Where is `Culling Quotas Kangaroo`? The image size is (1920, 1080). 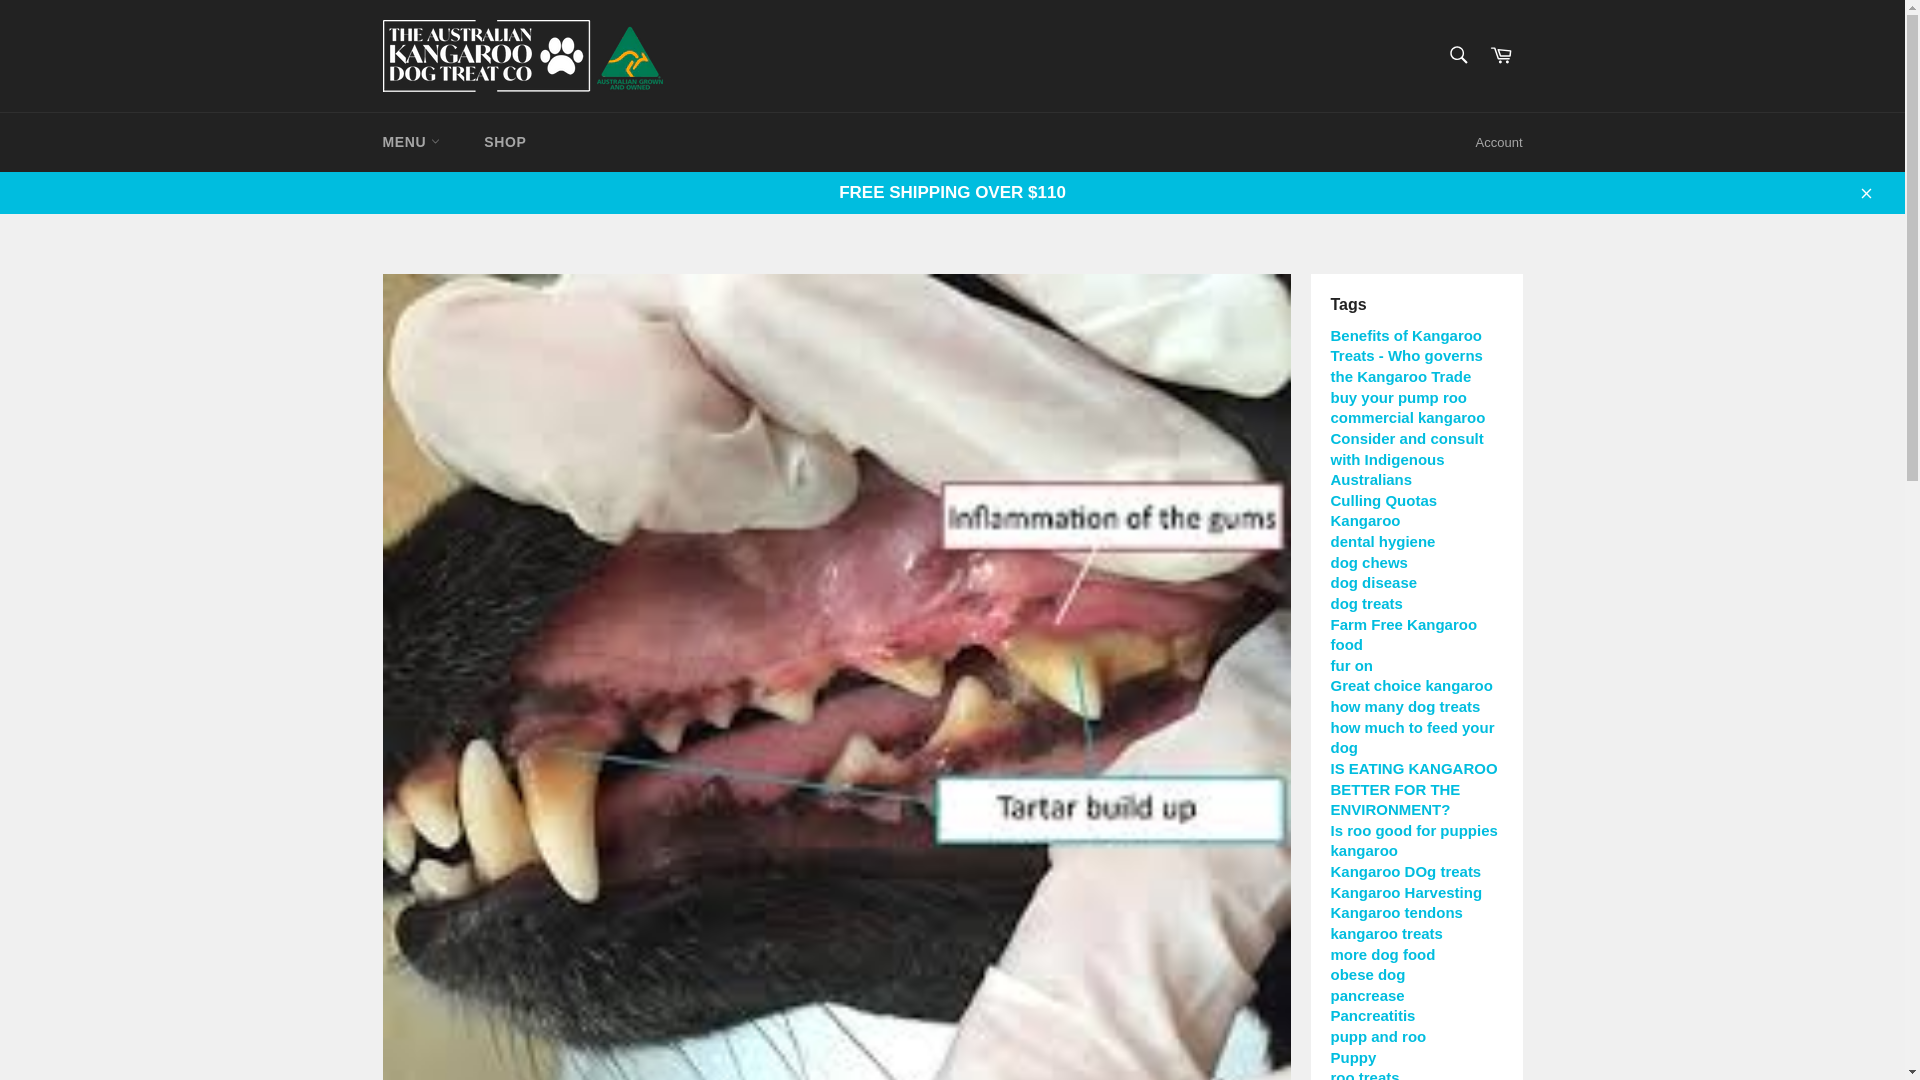
Culling Quotas Kangaroo is located at coordinates (1383, 511).